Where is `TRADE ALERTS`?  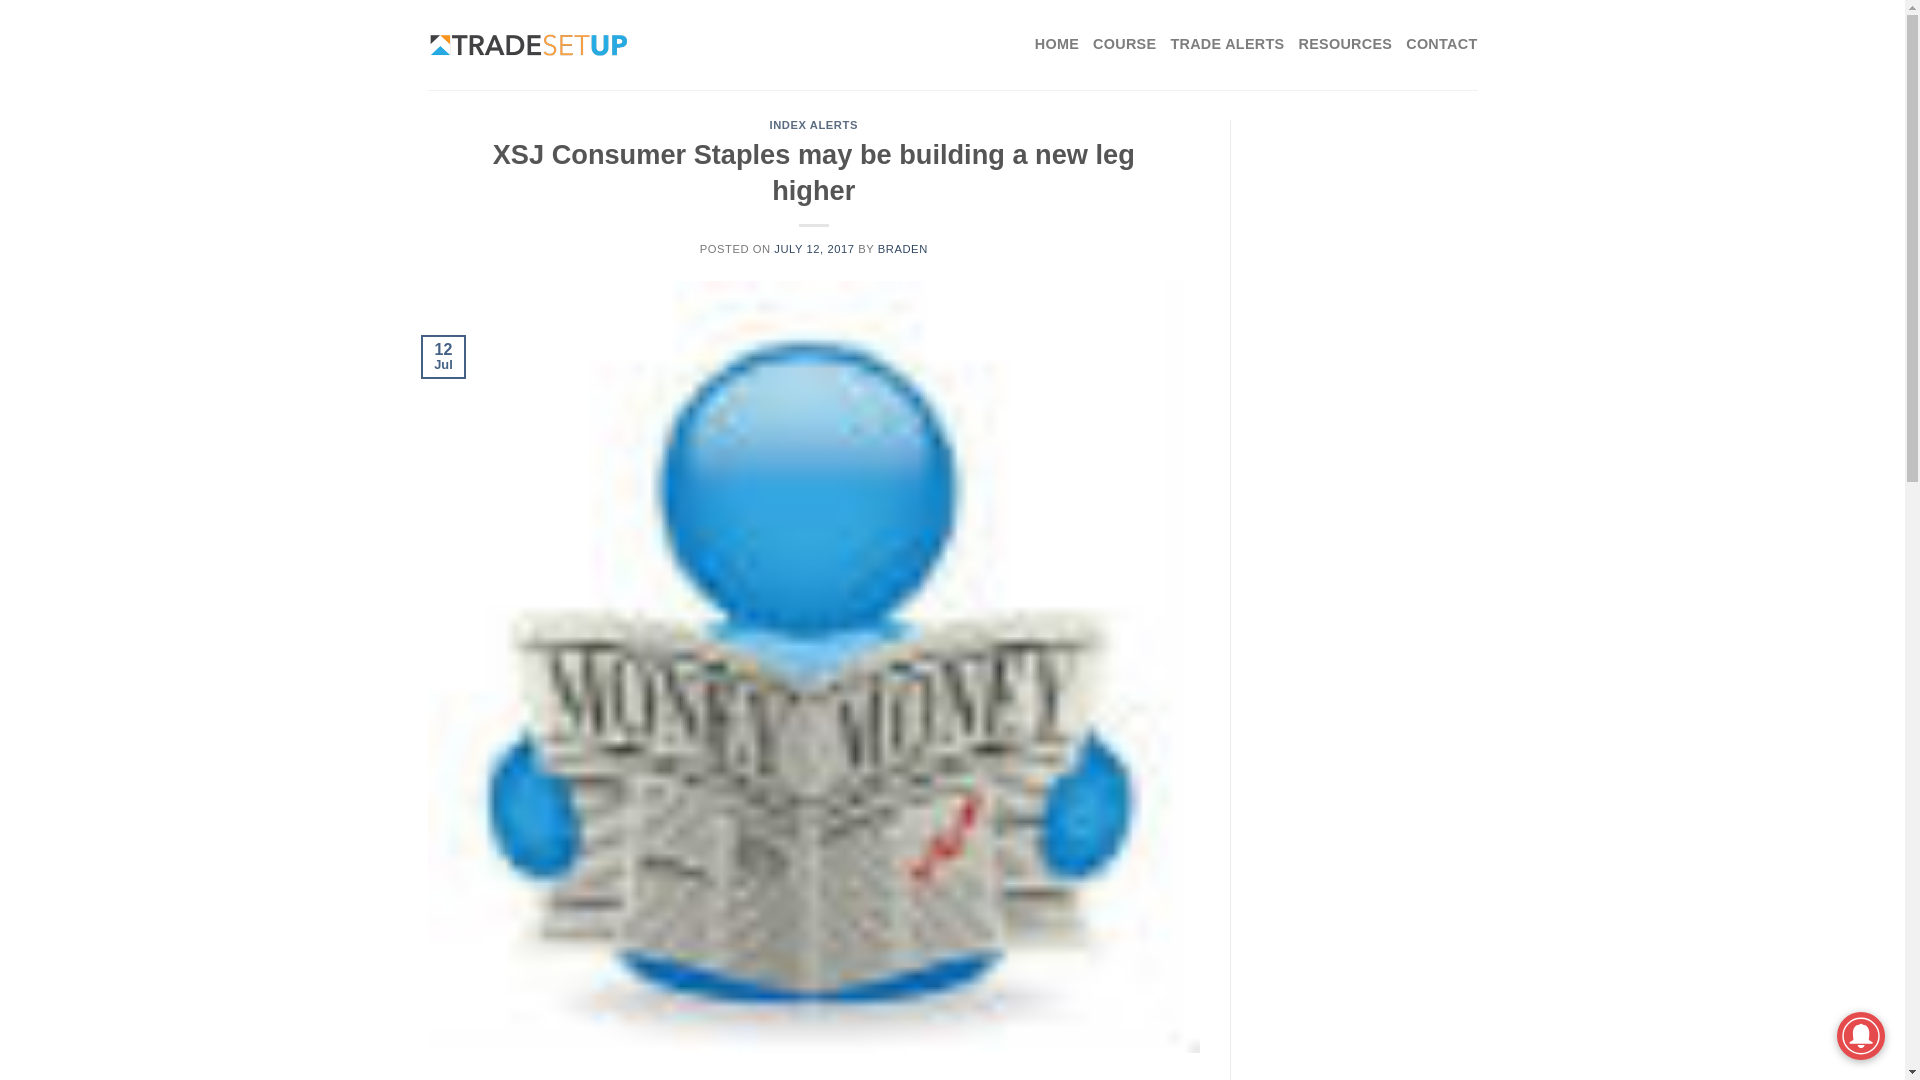
TRADE ALERTS is located at coordinates (1226, 44).